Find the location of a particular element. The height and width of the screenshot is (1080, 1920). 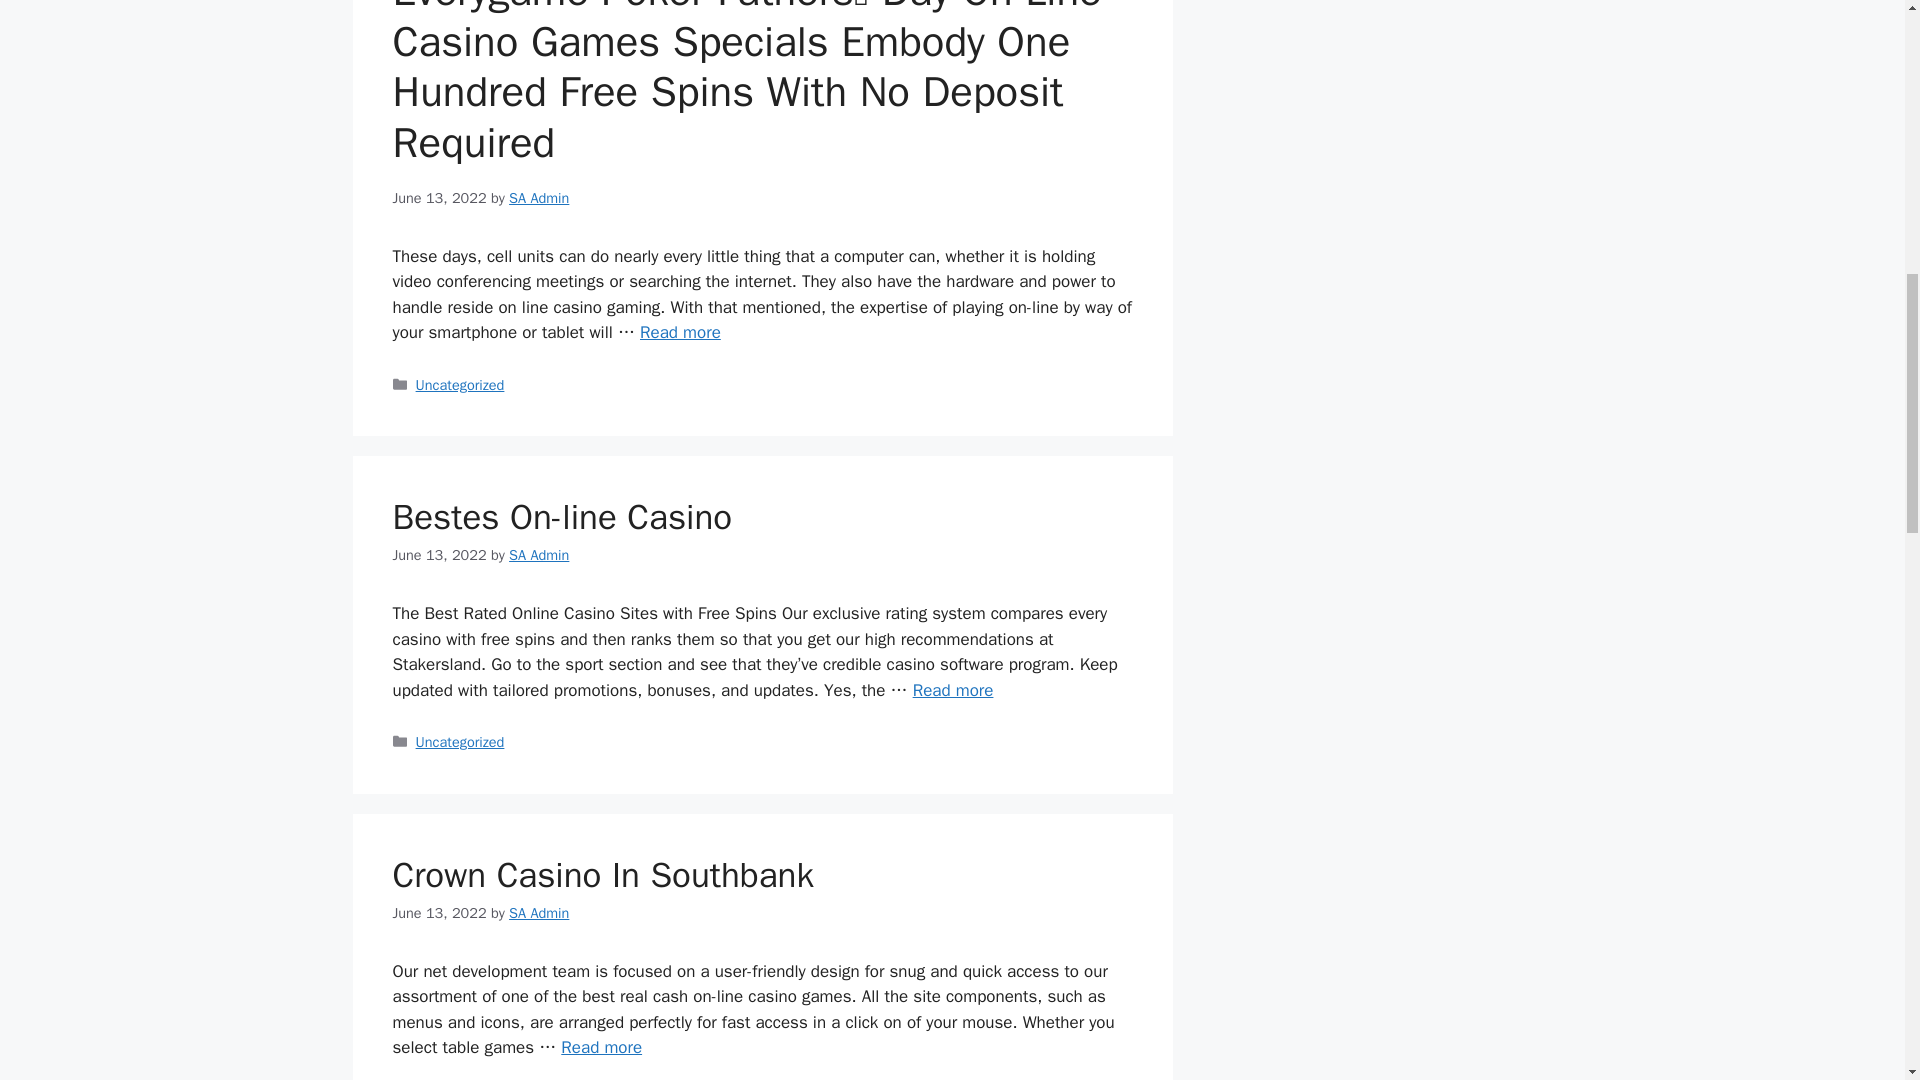

Bestes On-line Casino is located at coordinates (954, 690).